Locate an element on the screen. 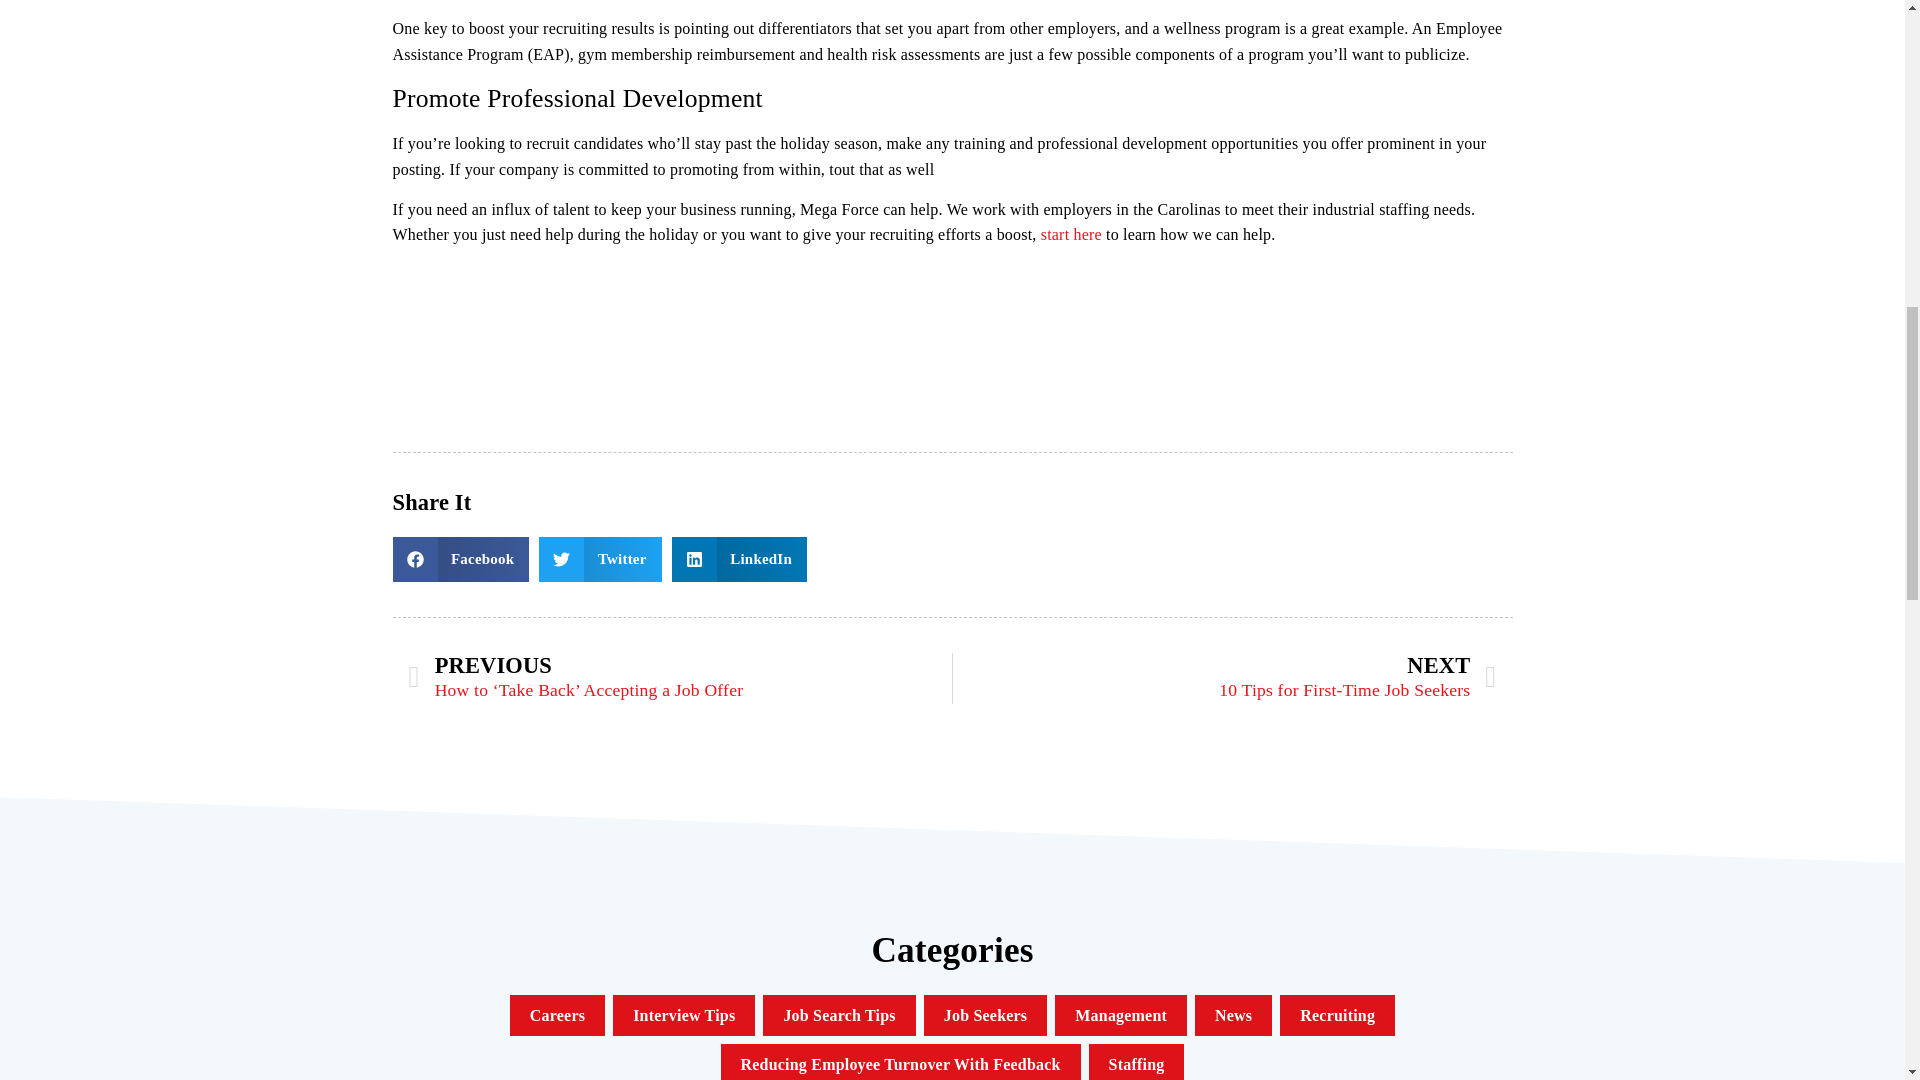 The image size is (1920, 1080). Staffing is located at coordinates (1137, 1064).